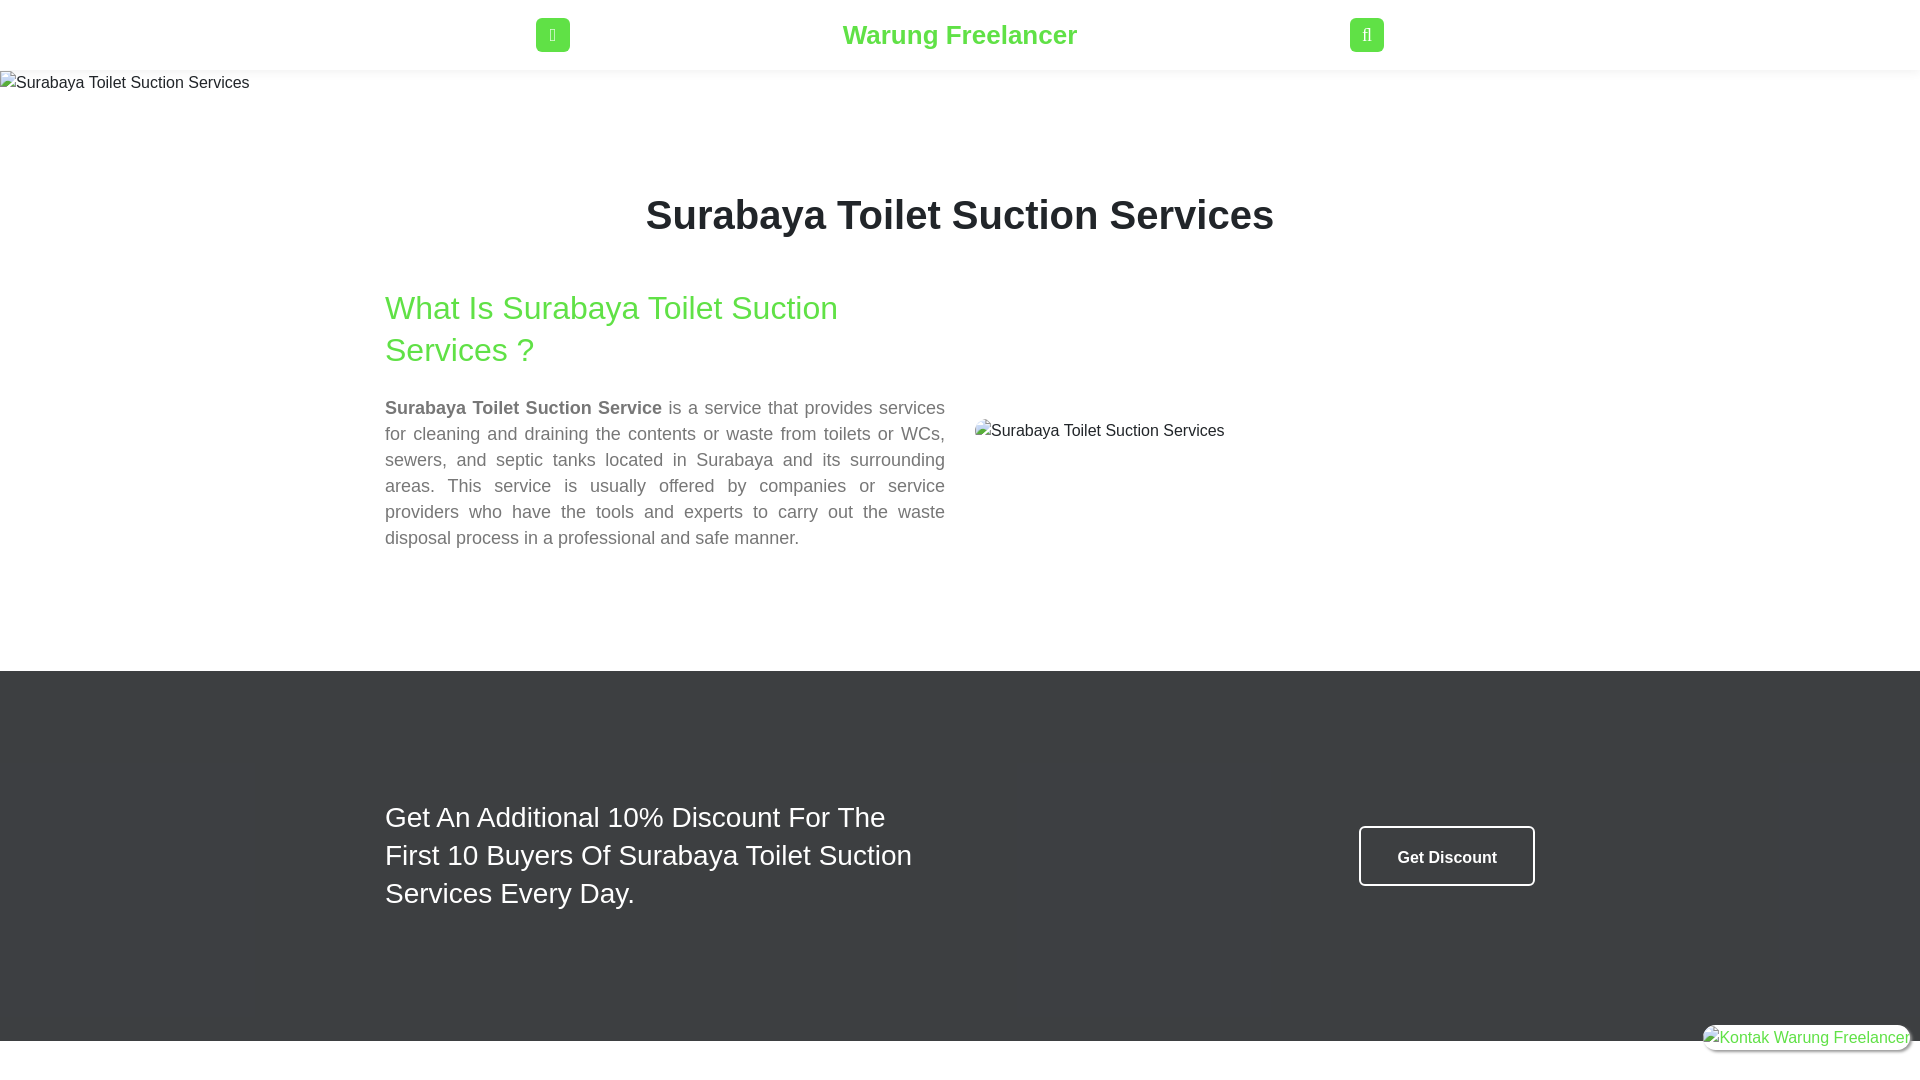 The width and height of the screenshot is (1920, 1080). What do you see at coordinates (124, 83) in the screenshot?
I see `Surabaya Toilet Suction Services` at bounding box center [124, 83].